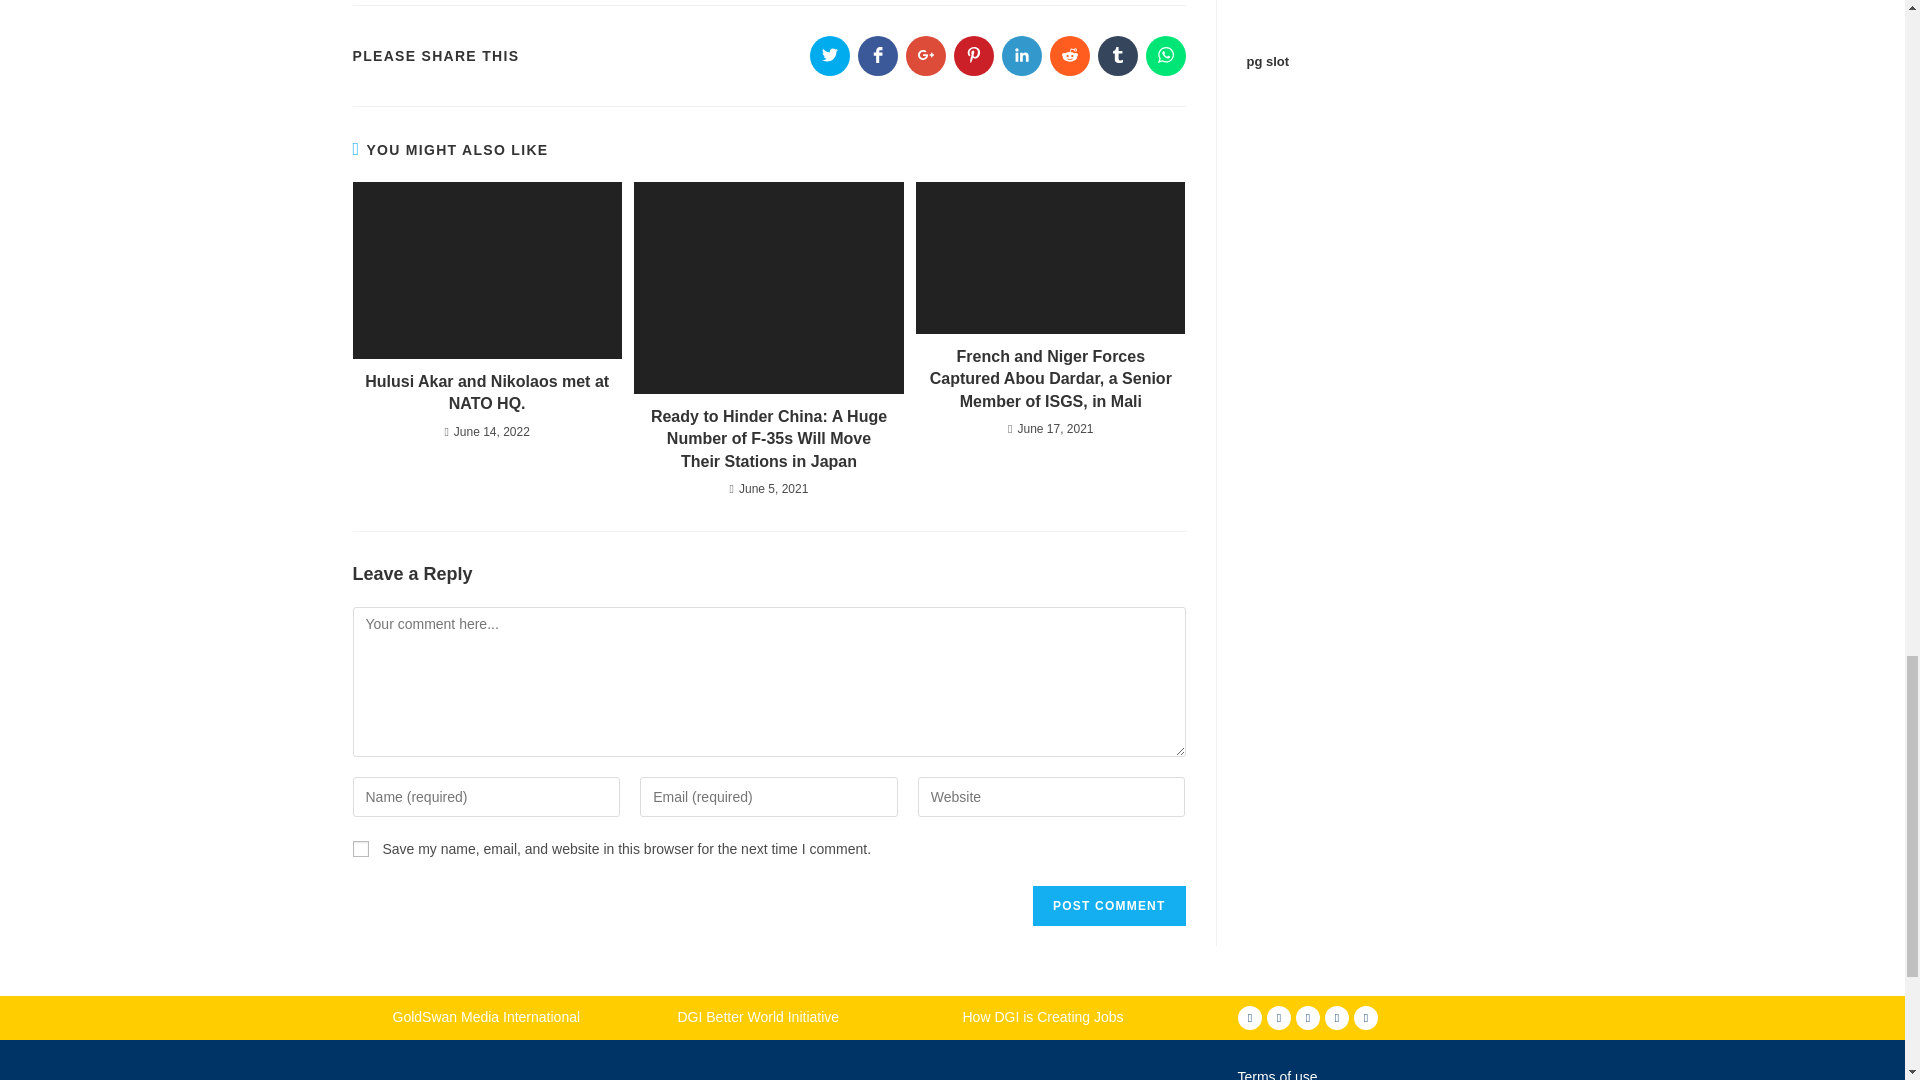 The height and width of the screenshot is (1080, 1920). Describe the element at coordinates (360, 849) in the screenshot. I see `yes` at that location.